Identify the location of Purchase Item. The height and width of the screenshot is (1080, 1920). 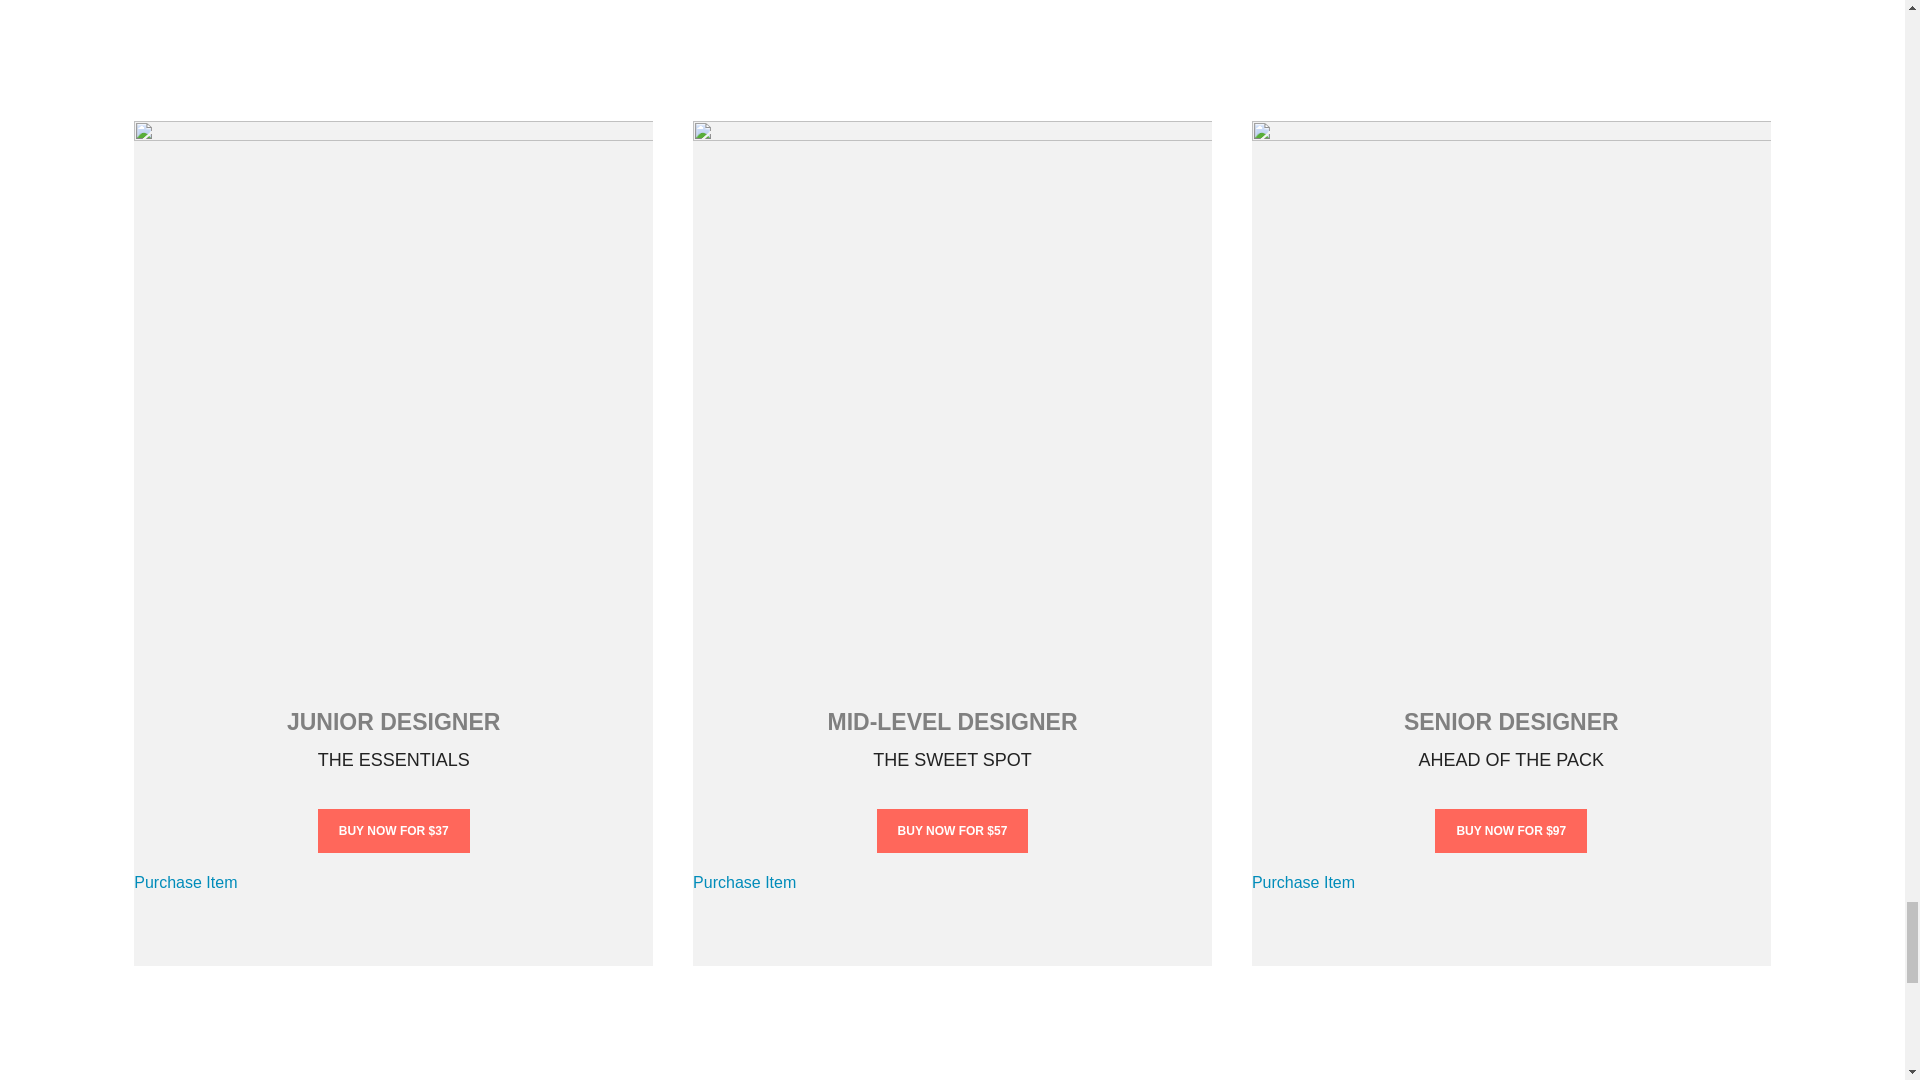
(1303, 882).